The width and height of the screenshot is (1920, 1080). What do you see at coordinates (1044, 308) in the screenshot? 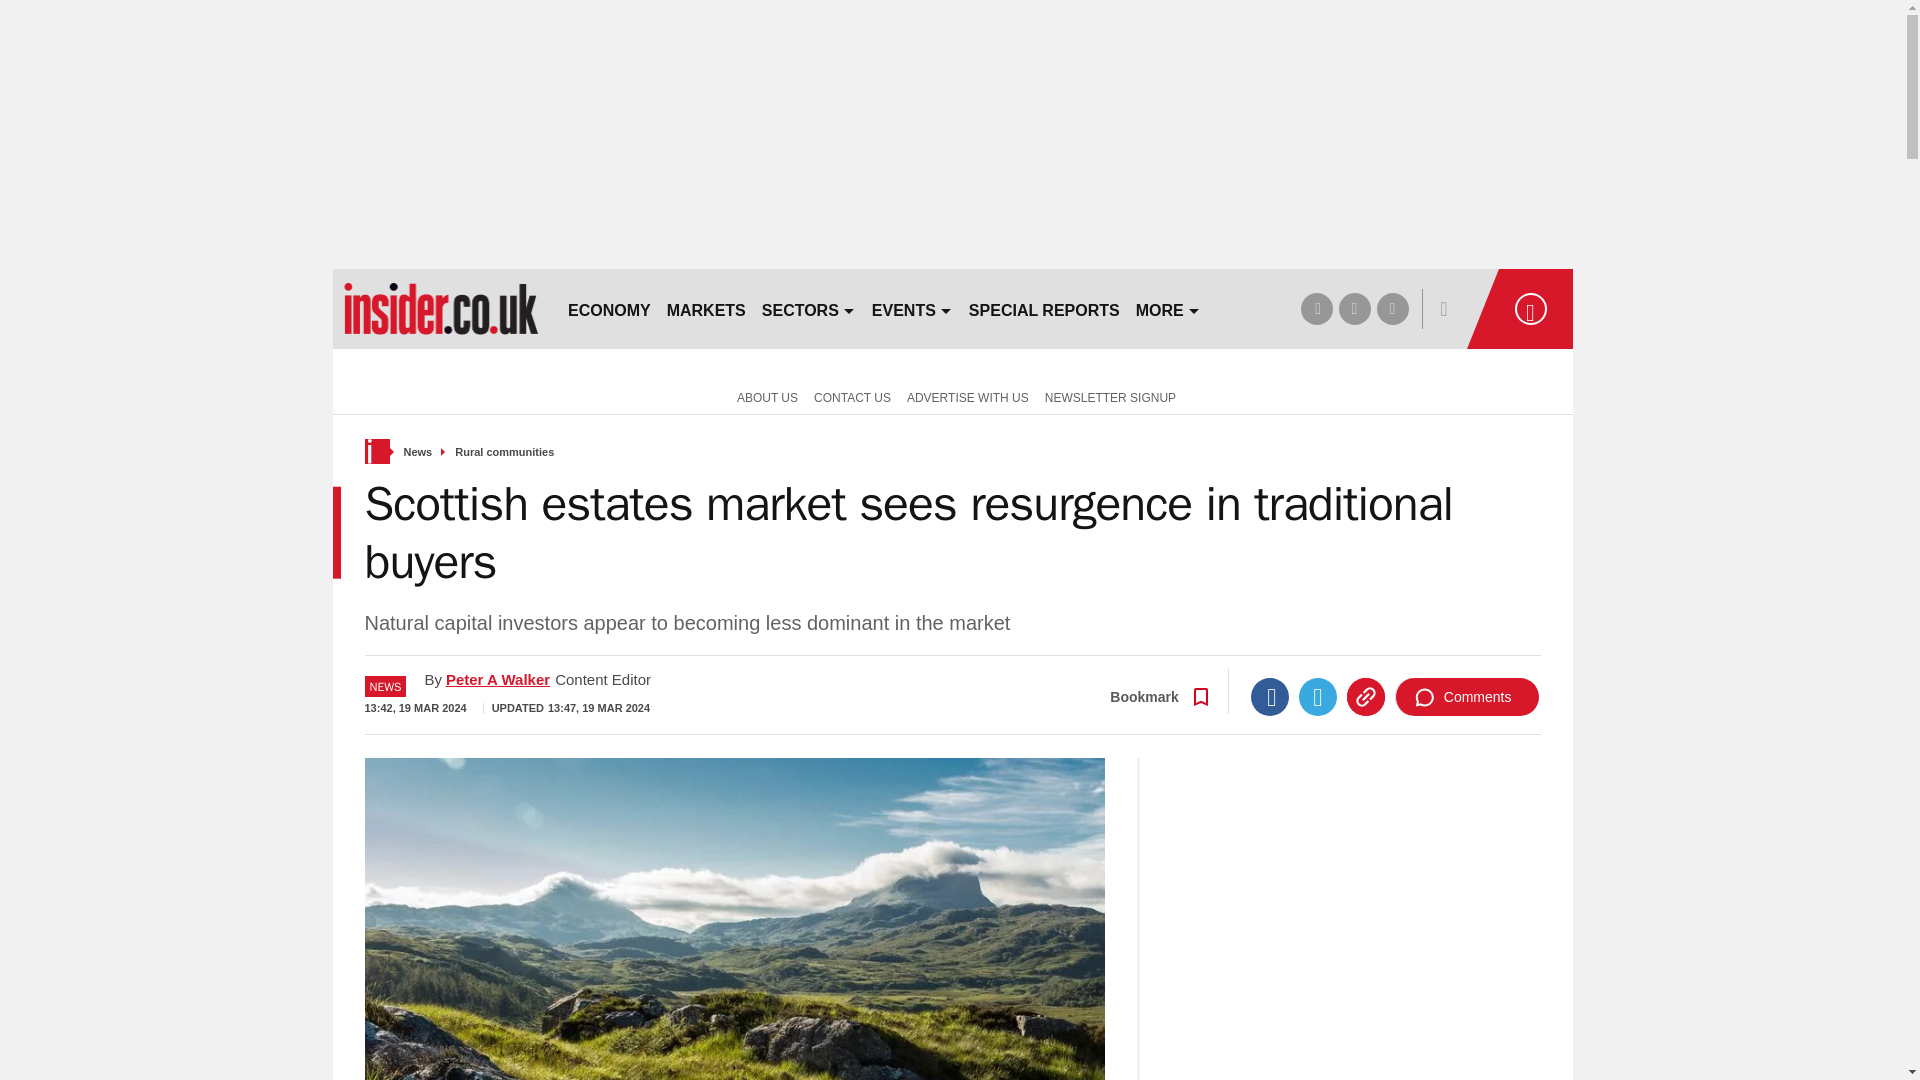
I see `SPECIAL REPORTS` at bounding box center [1044, 308].